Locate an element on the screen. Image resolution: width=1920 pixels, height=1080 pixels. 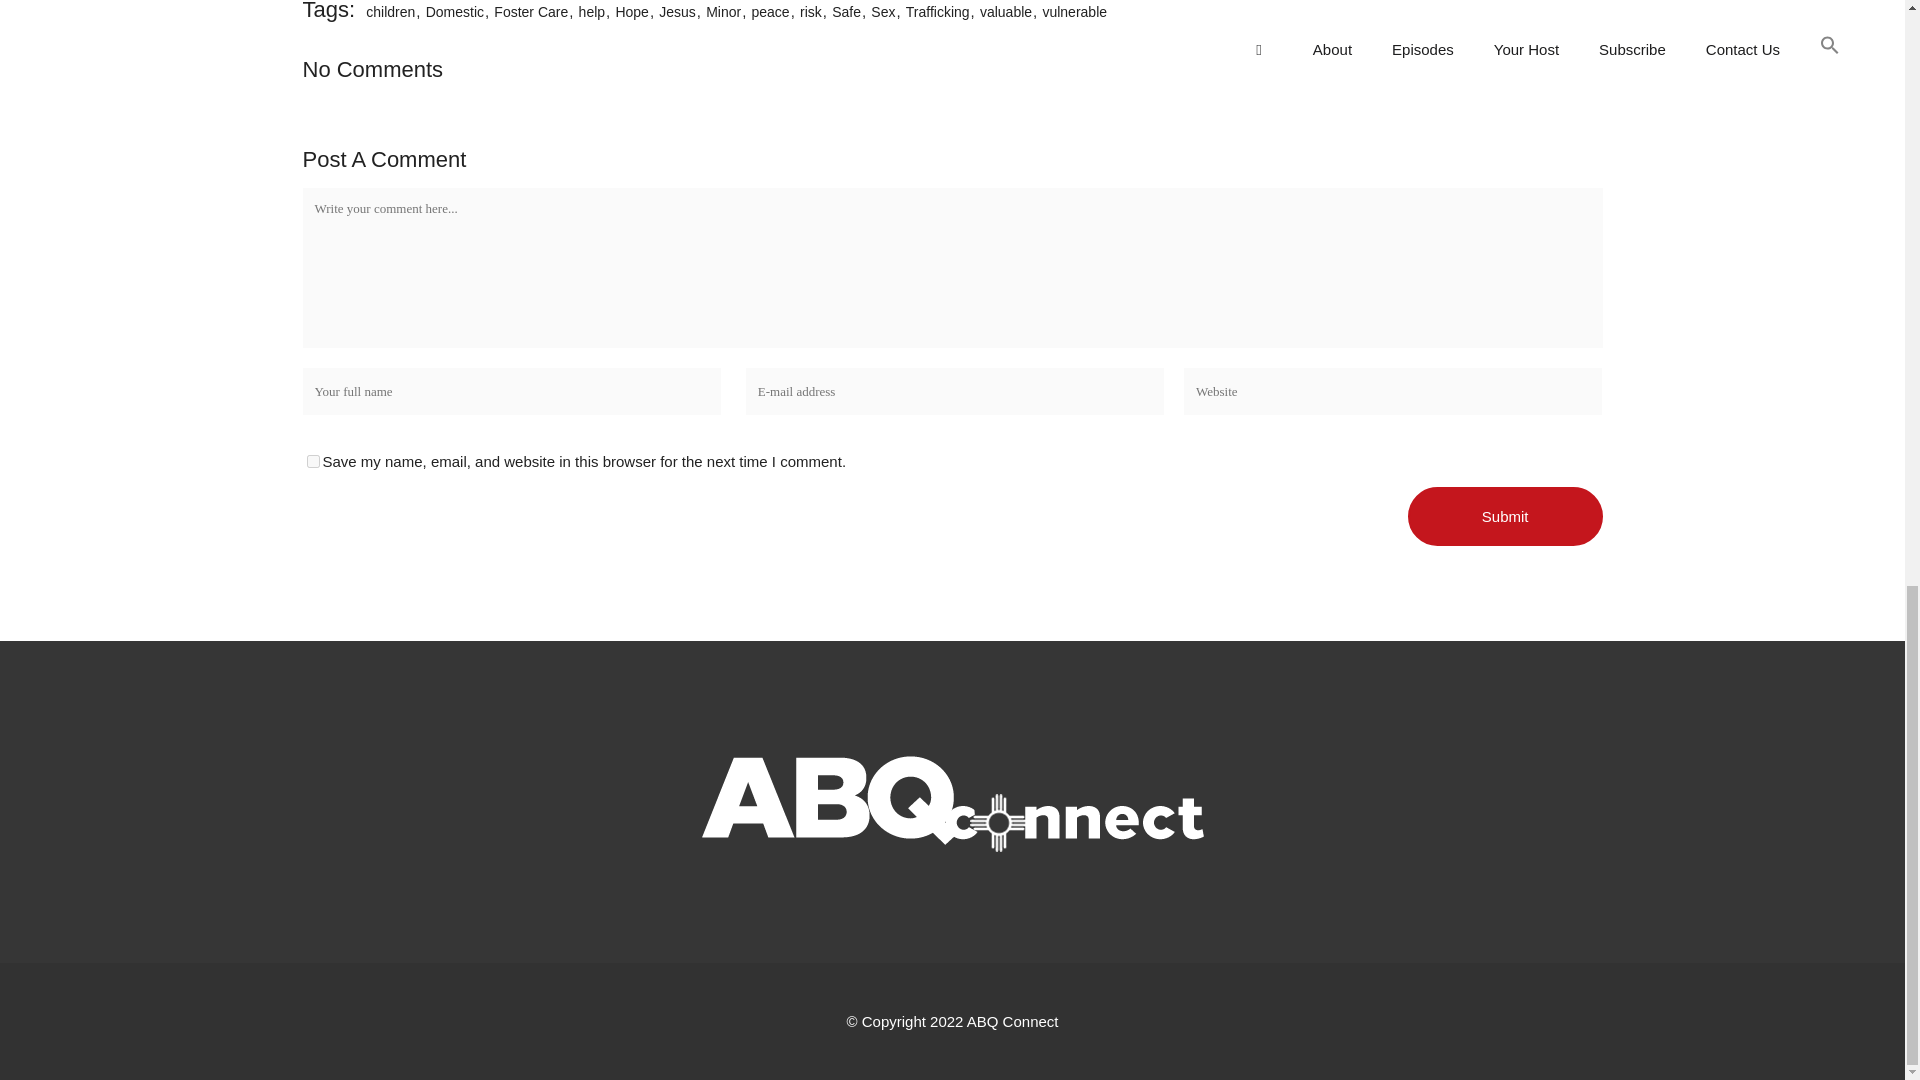
yes is located at coordinates (312, 460).